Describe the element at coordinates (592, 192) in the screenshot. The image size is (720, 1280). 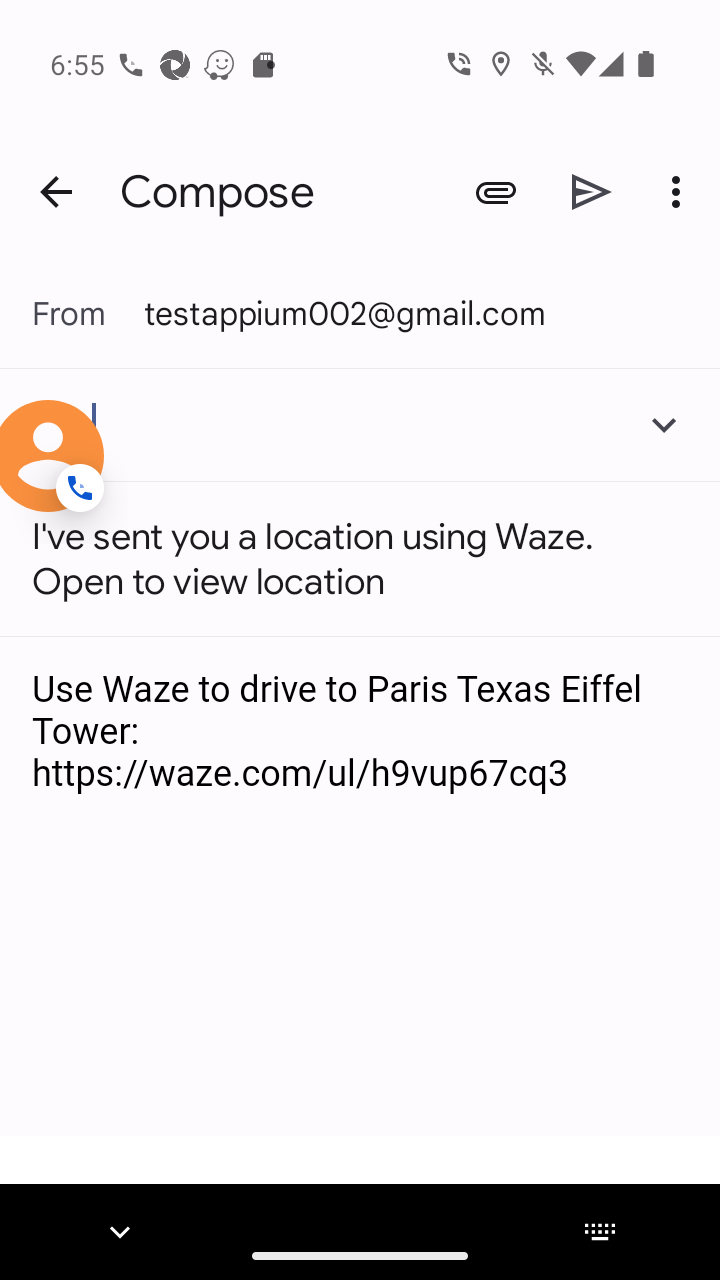
I see `Send` at that location.